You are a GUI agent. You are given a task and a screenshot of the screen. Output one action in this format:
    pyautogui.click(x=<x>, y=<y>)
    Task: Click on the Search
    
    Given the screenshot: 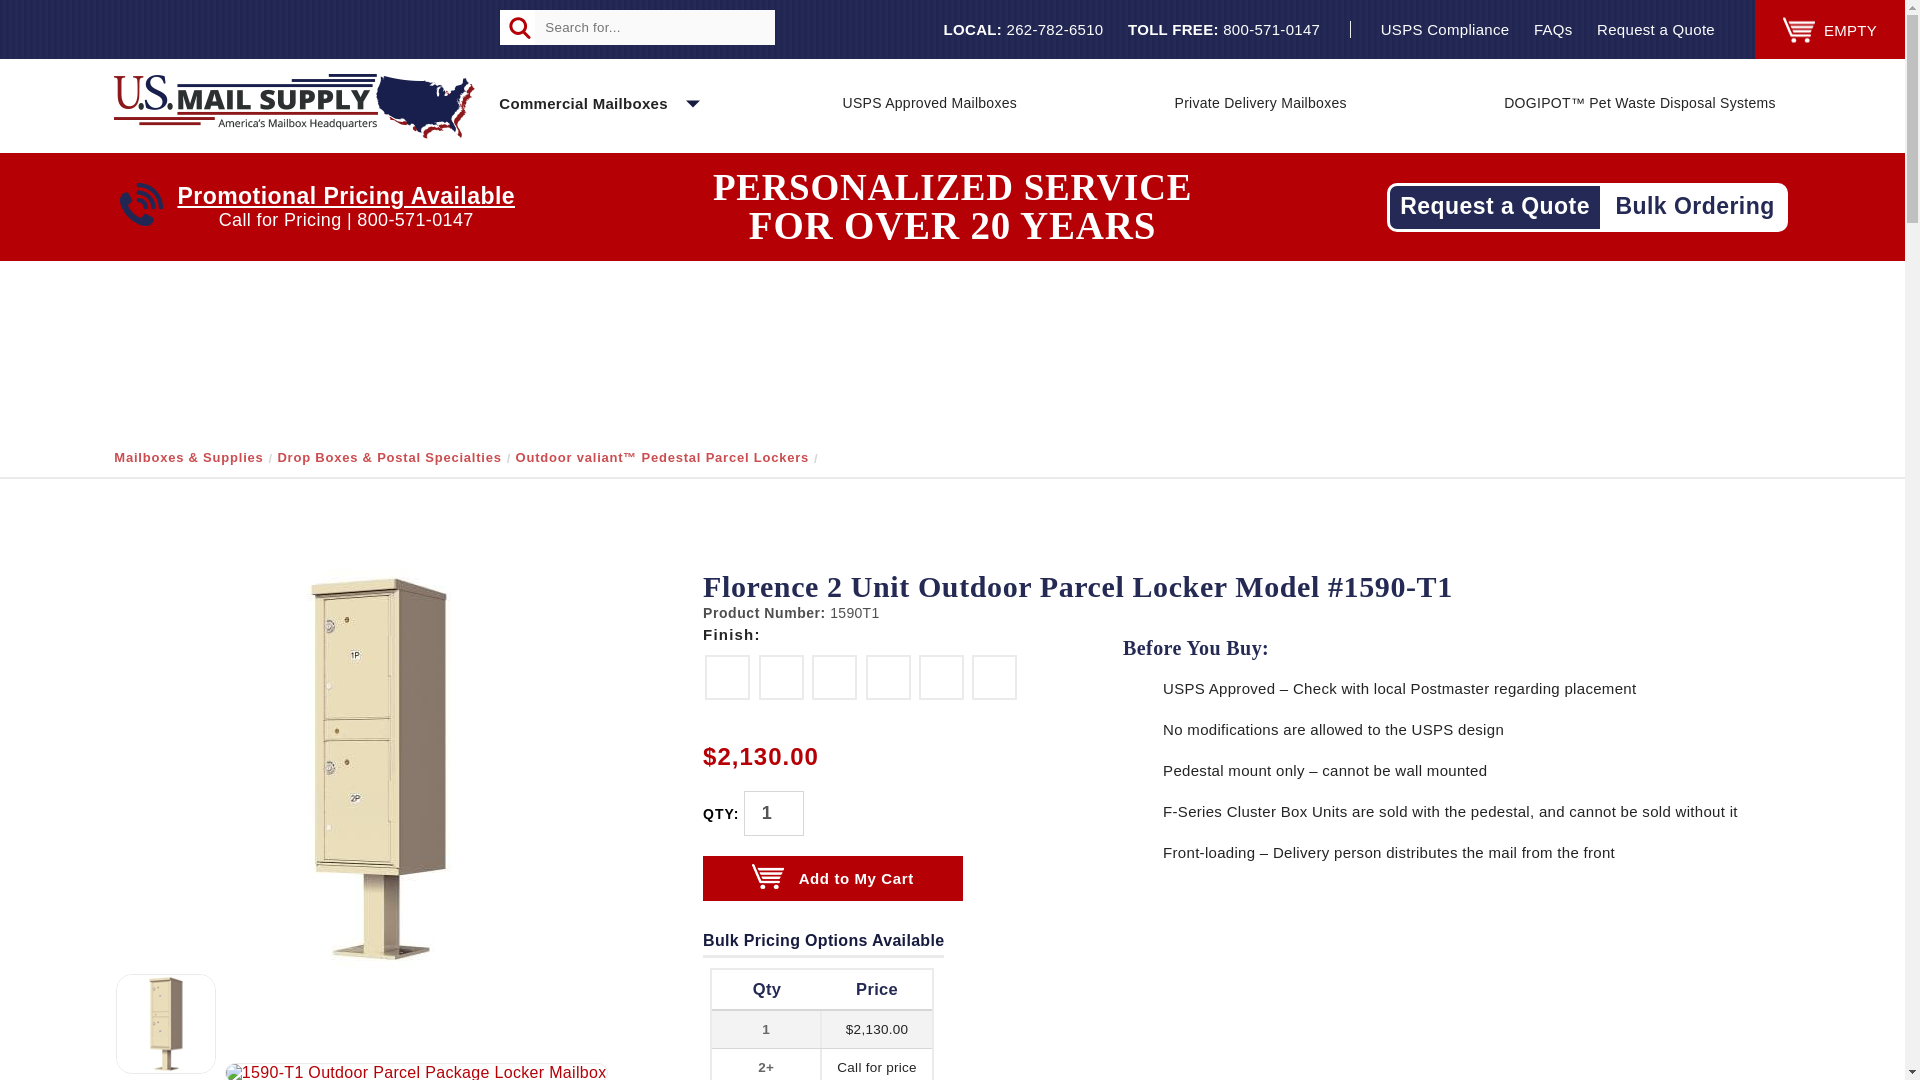 What is the action you would take?
    pyautogui.click(x=517, y=26)
    